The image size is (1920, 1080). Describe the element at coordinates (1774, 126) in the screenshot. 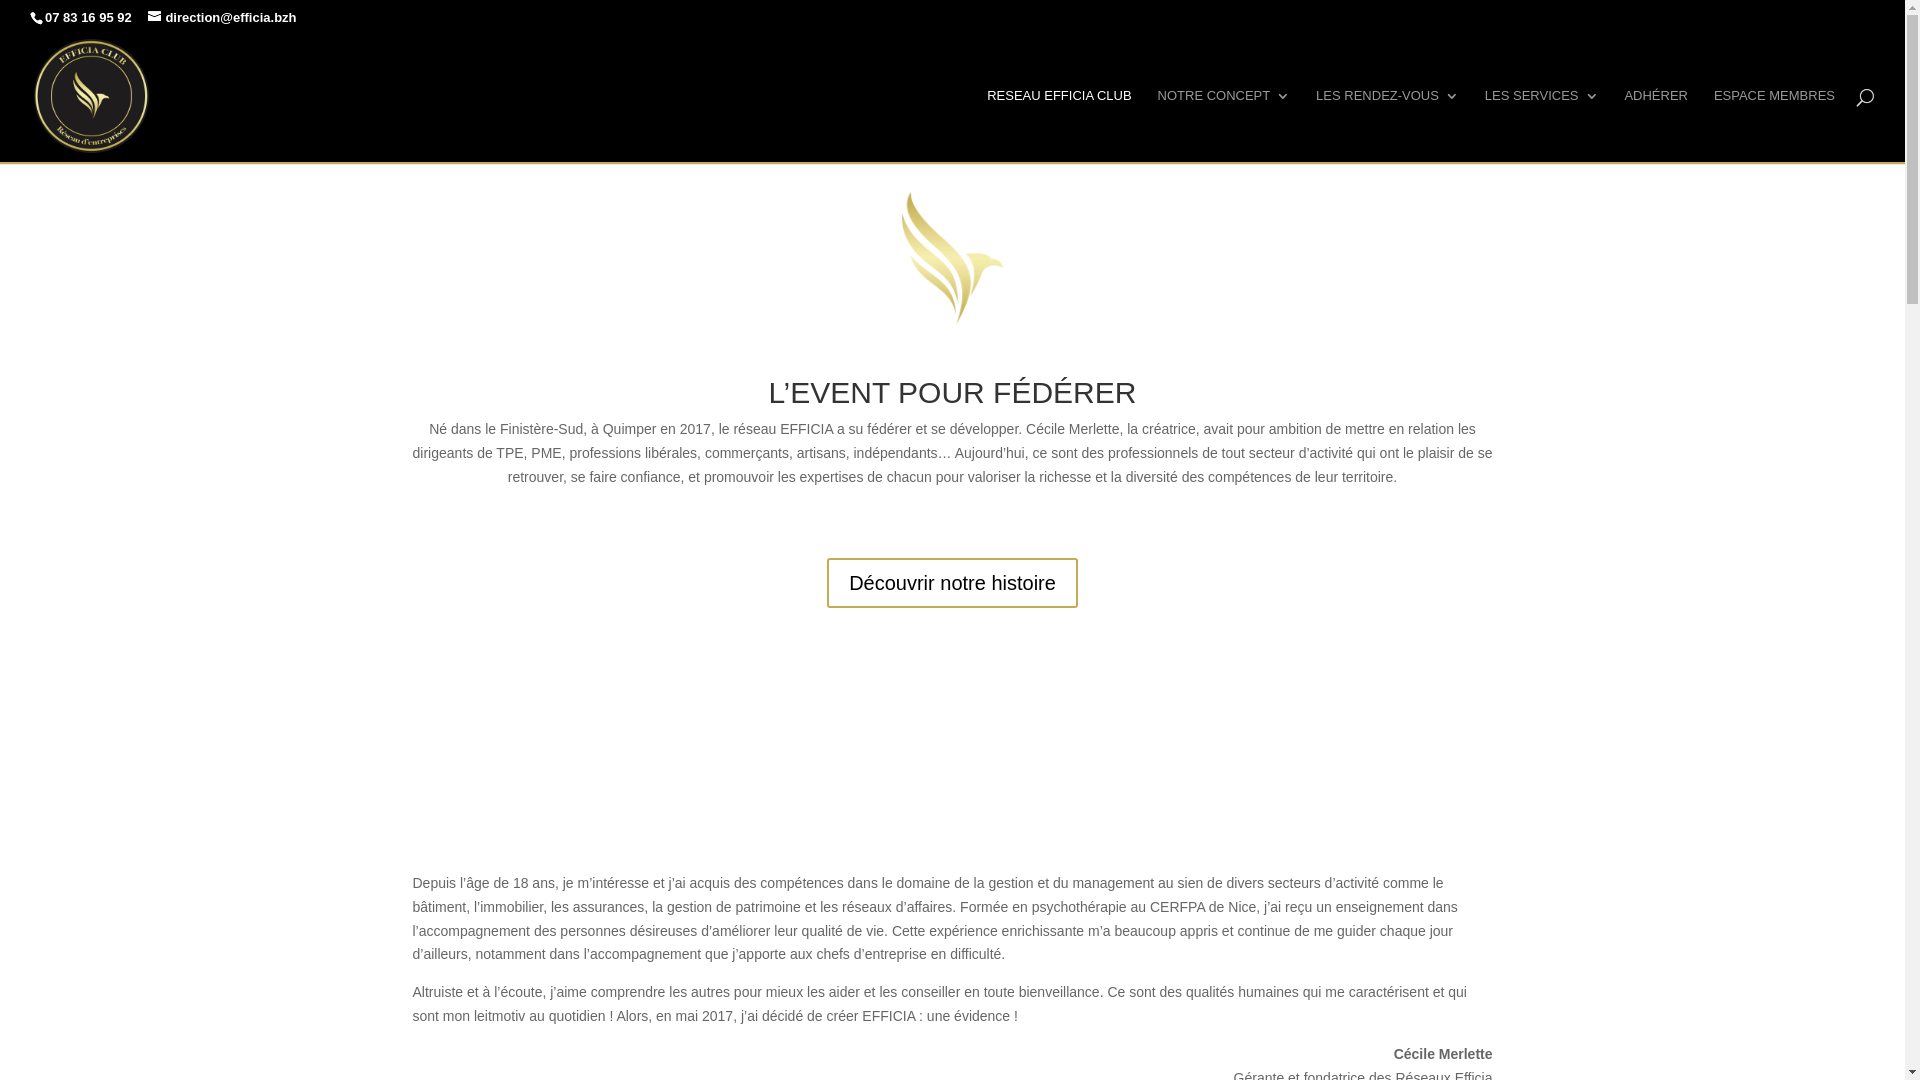

I see `ESPACE MEMBRES` at that location.